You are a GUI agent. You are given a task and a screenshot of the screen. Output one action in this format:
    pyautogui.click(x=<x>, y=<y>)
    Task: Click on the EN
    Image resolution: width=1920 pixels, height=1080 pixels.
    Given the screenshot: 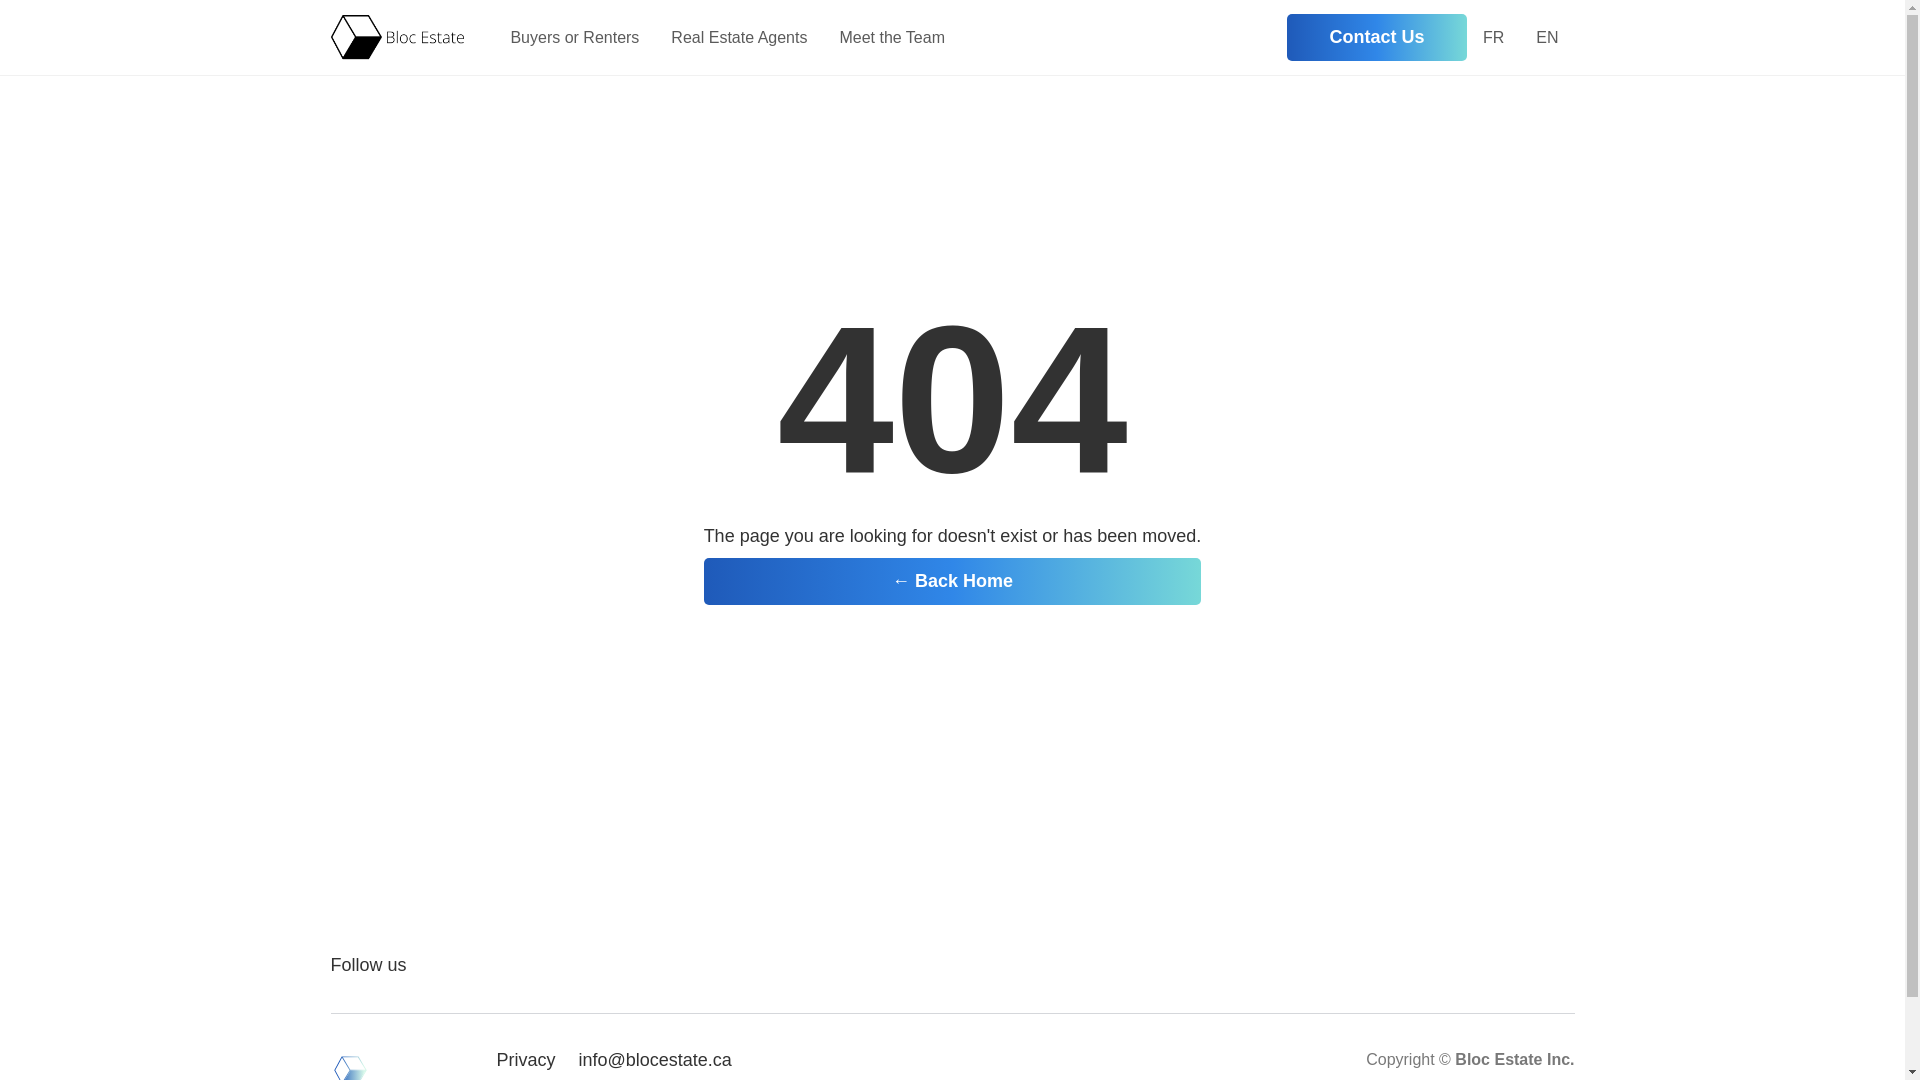 What is the action you would take?
    pyautogui.click(x=1547, y=38)
    